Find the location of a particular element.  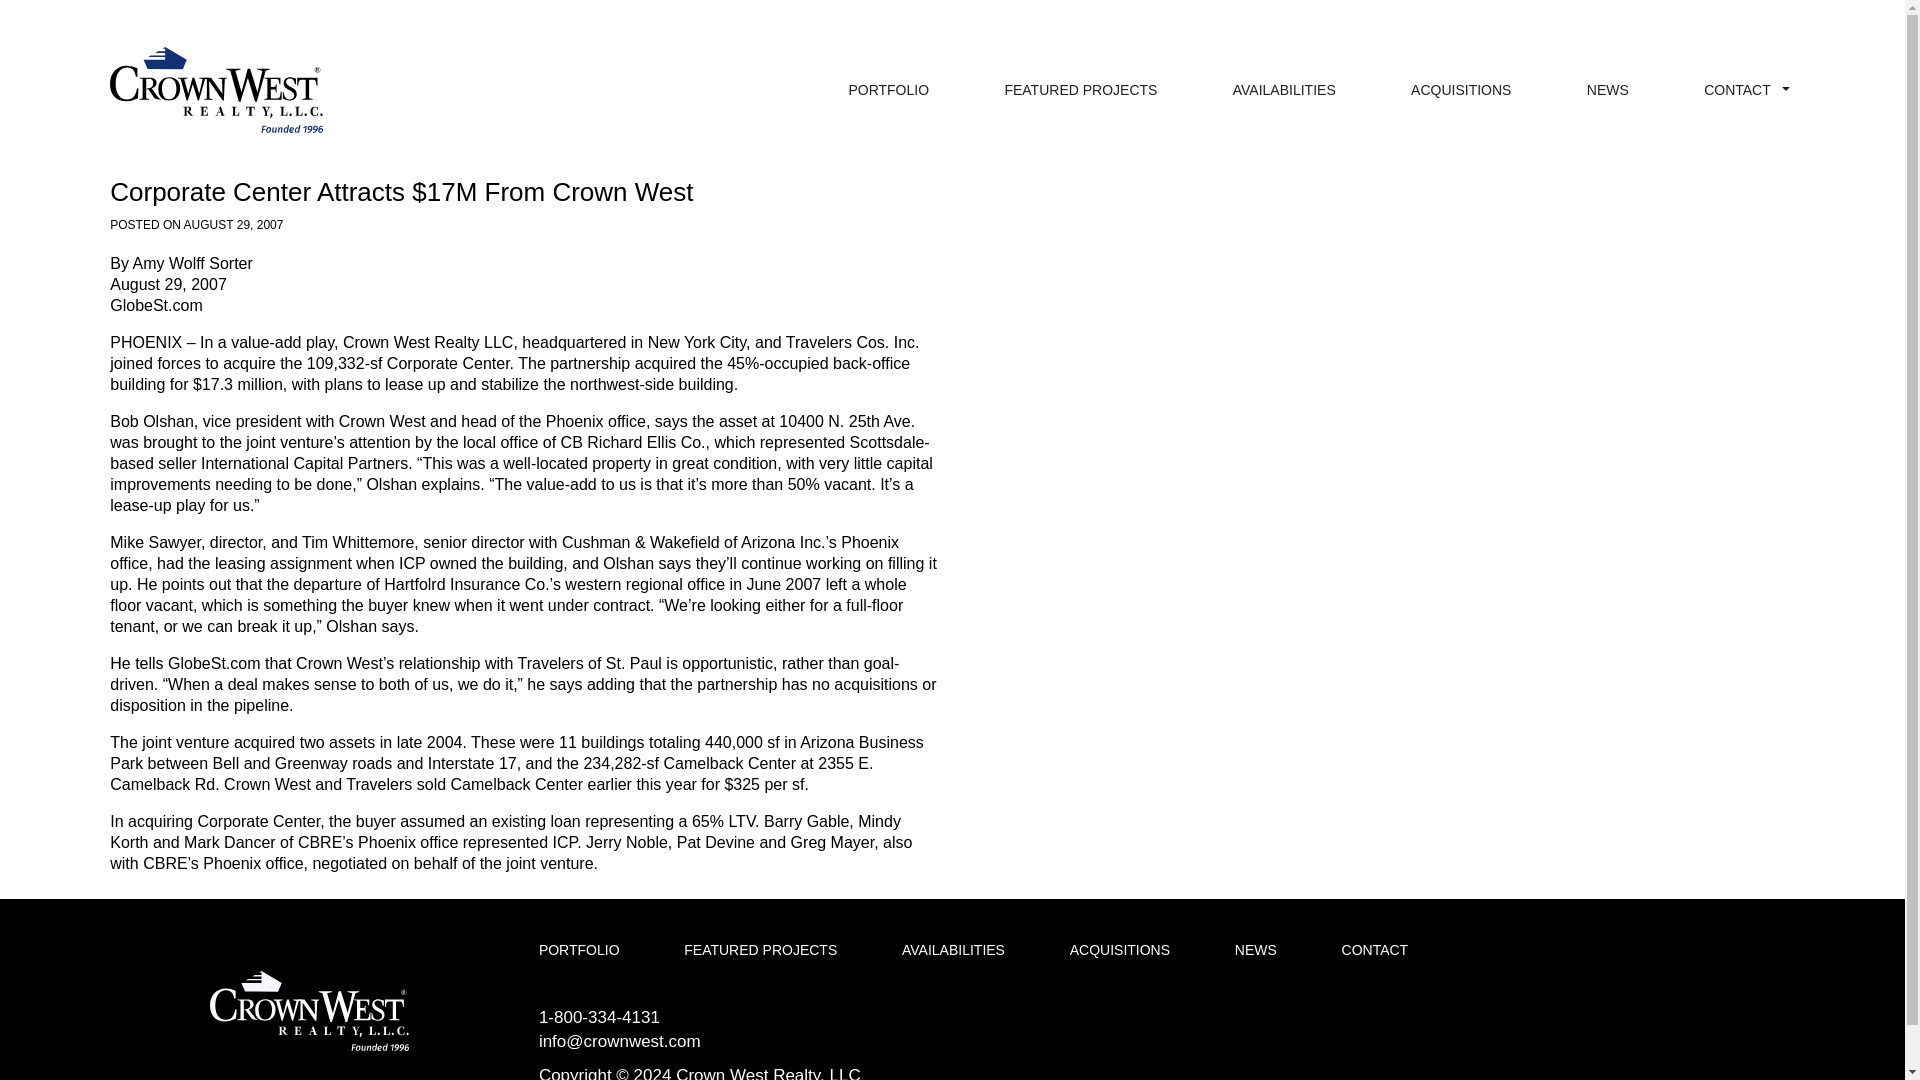

FEATURED PROJECTS is located at coordinates (1080, 89).